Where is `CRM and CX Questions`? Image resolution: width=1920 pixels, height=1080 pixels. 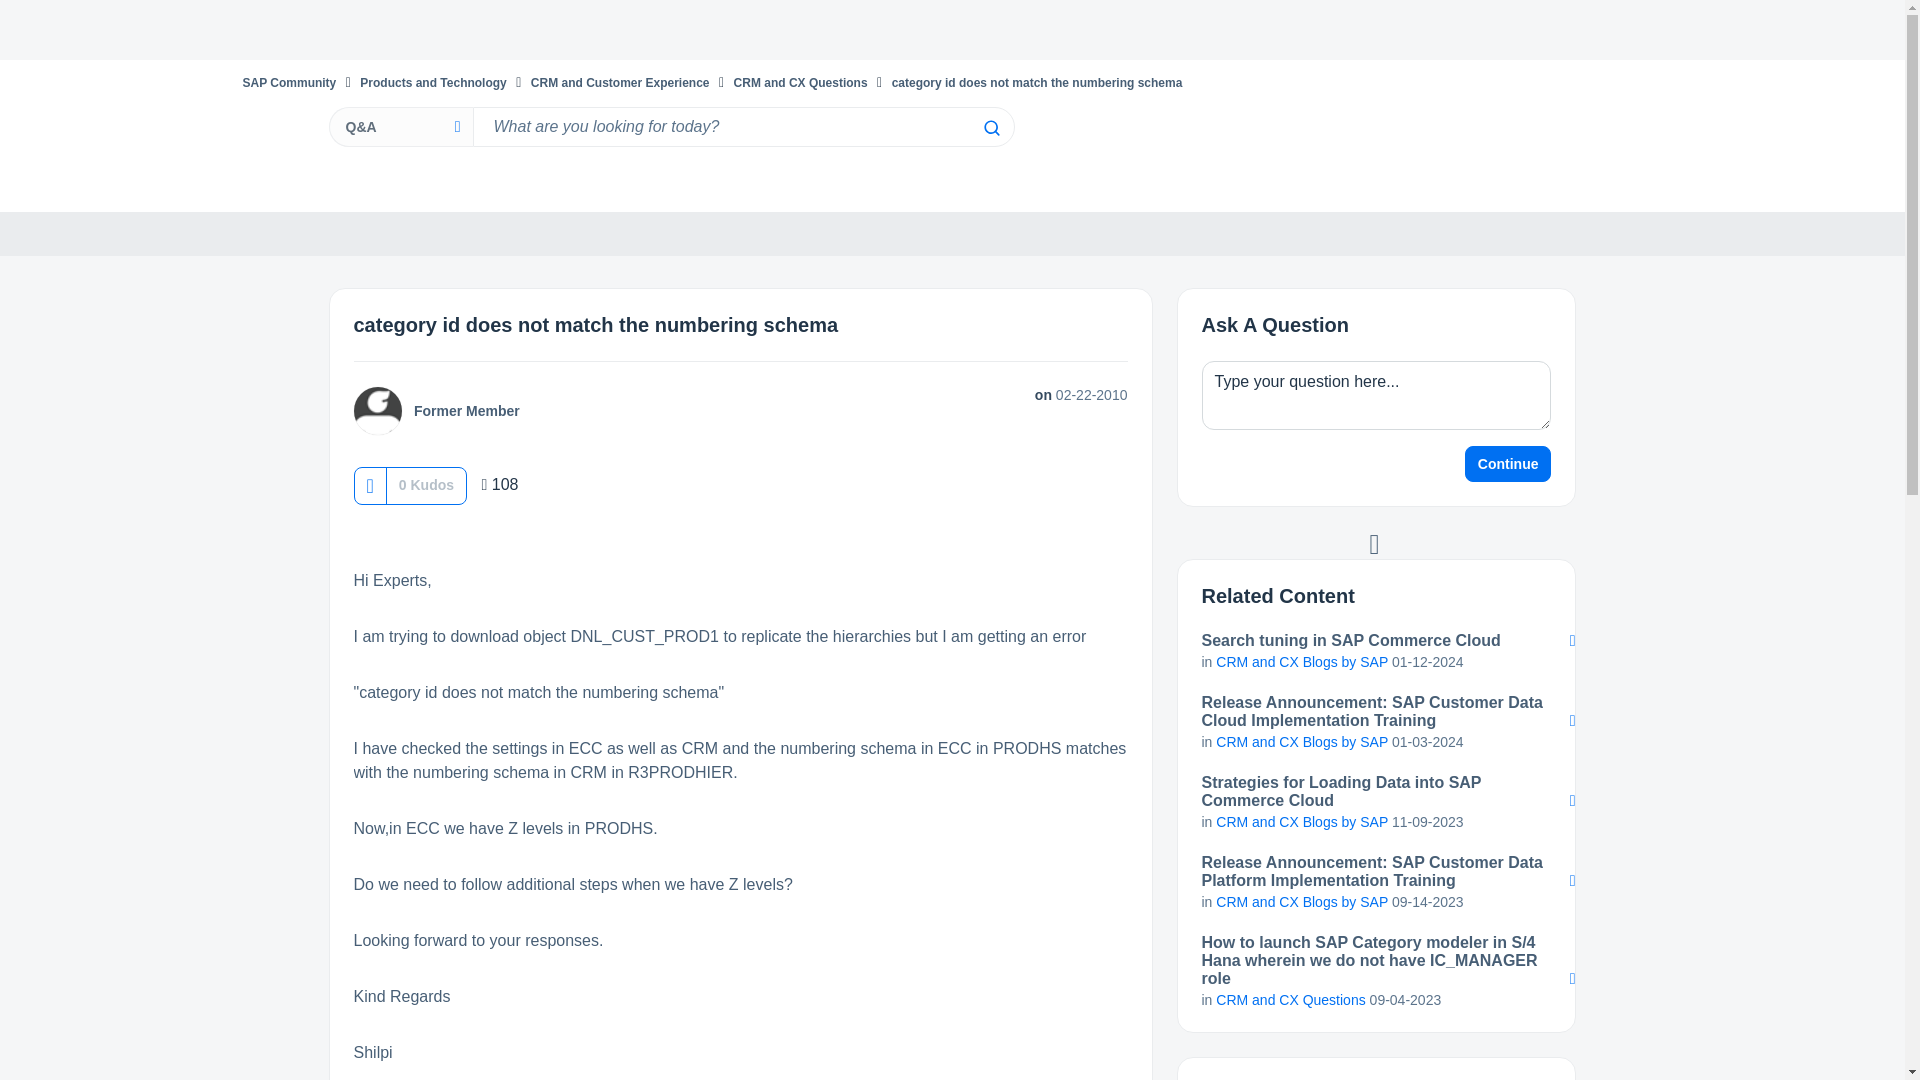 CRM and CX Questions is located at coordinates (800, 82).